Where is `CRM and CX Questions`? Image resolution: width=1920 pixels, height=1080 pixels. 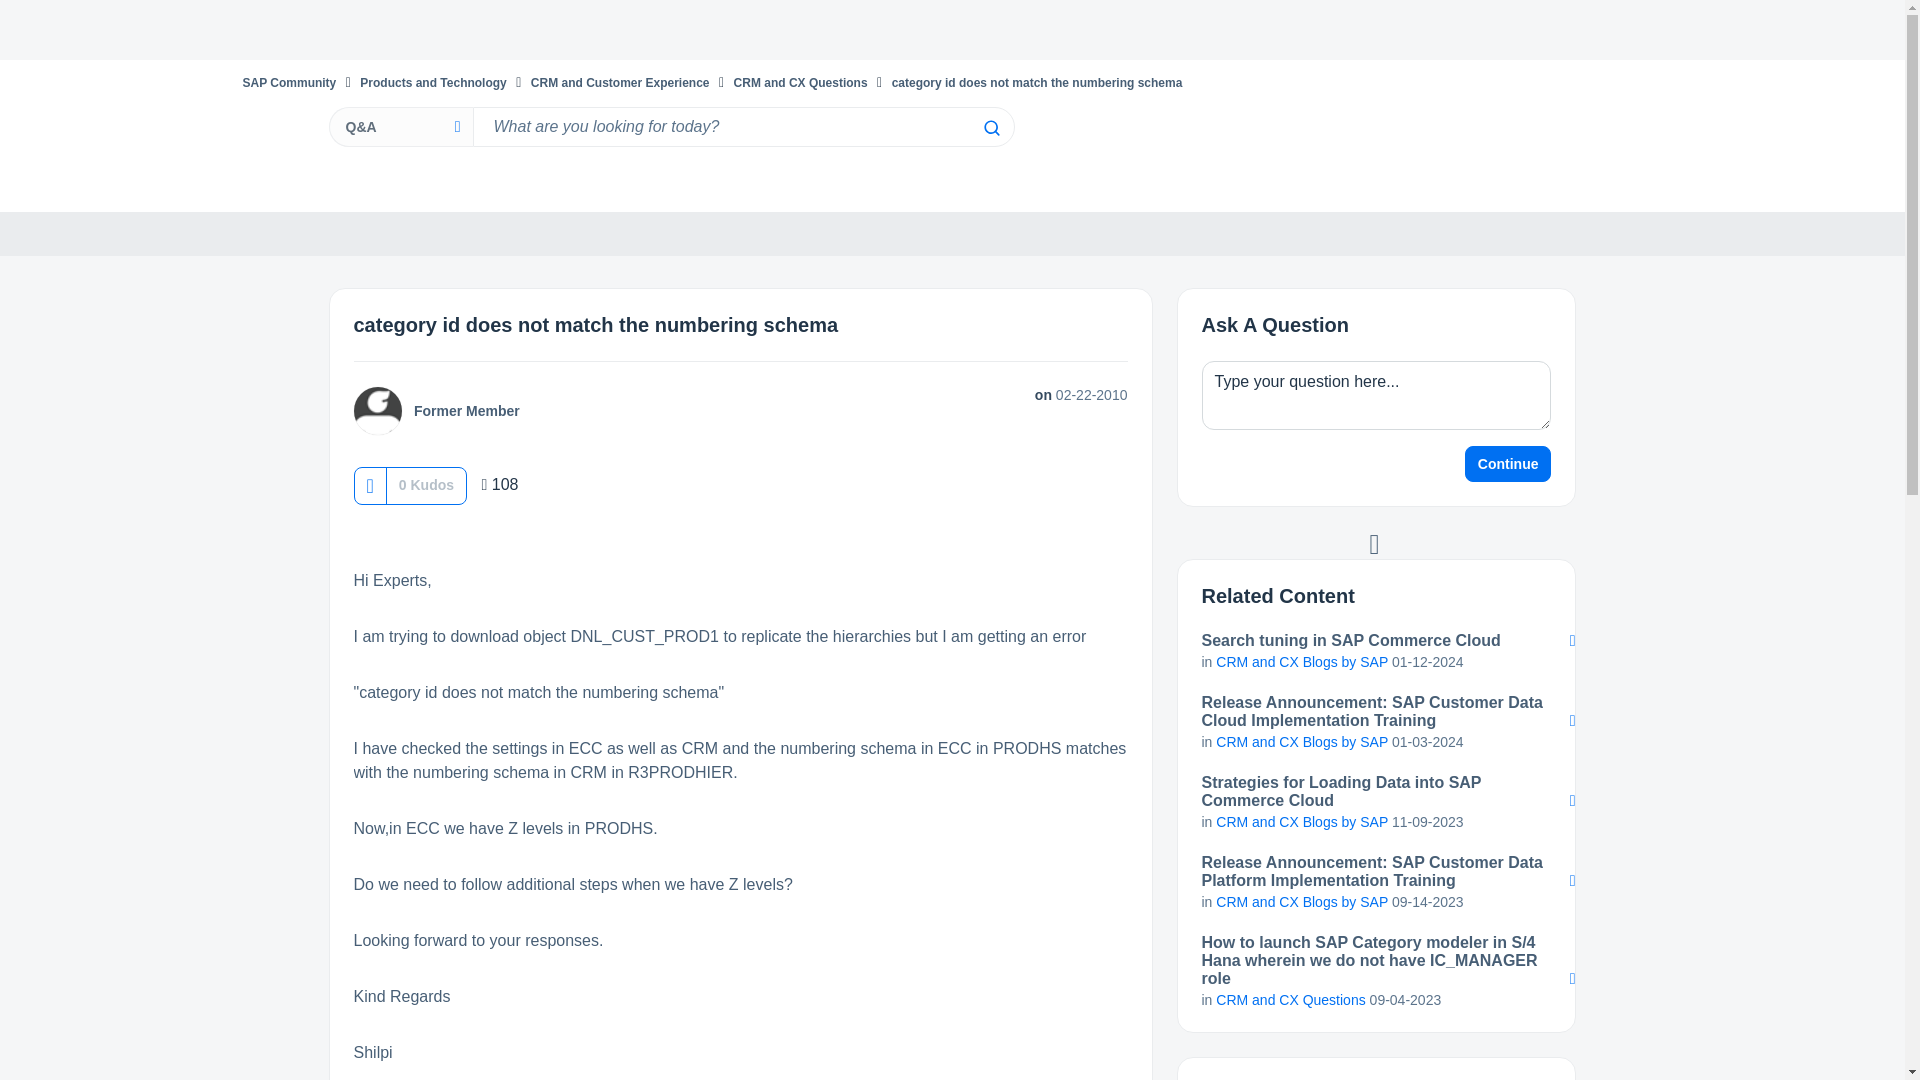 CRM and CX Questions is located at coordinates (800, 82).